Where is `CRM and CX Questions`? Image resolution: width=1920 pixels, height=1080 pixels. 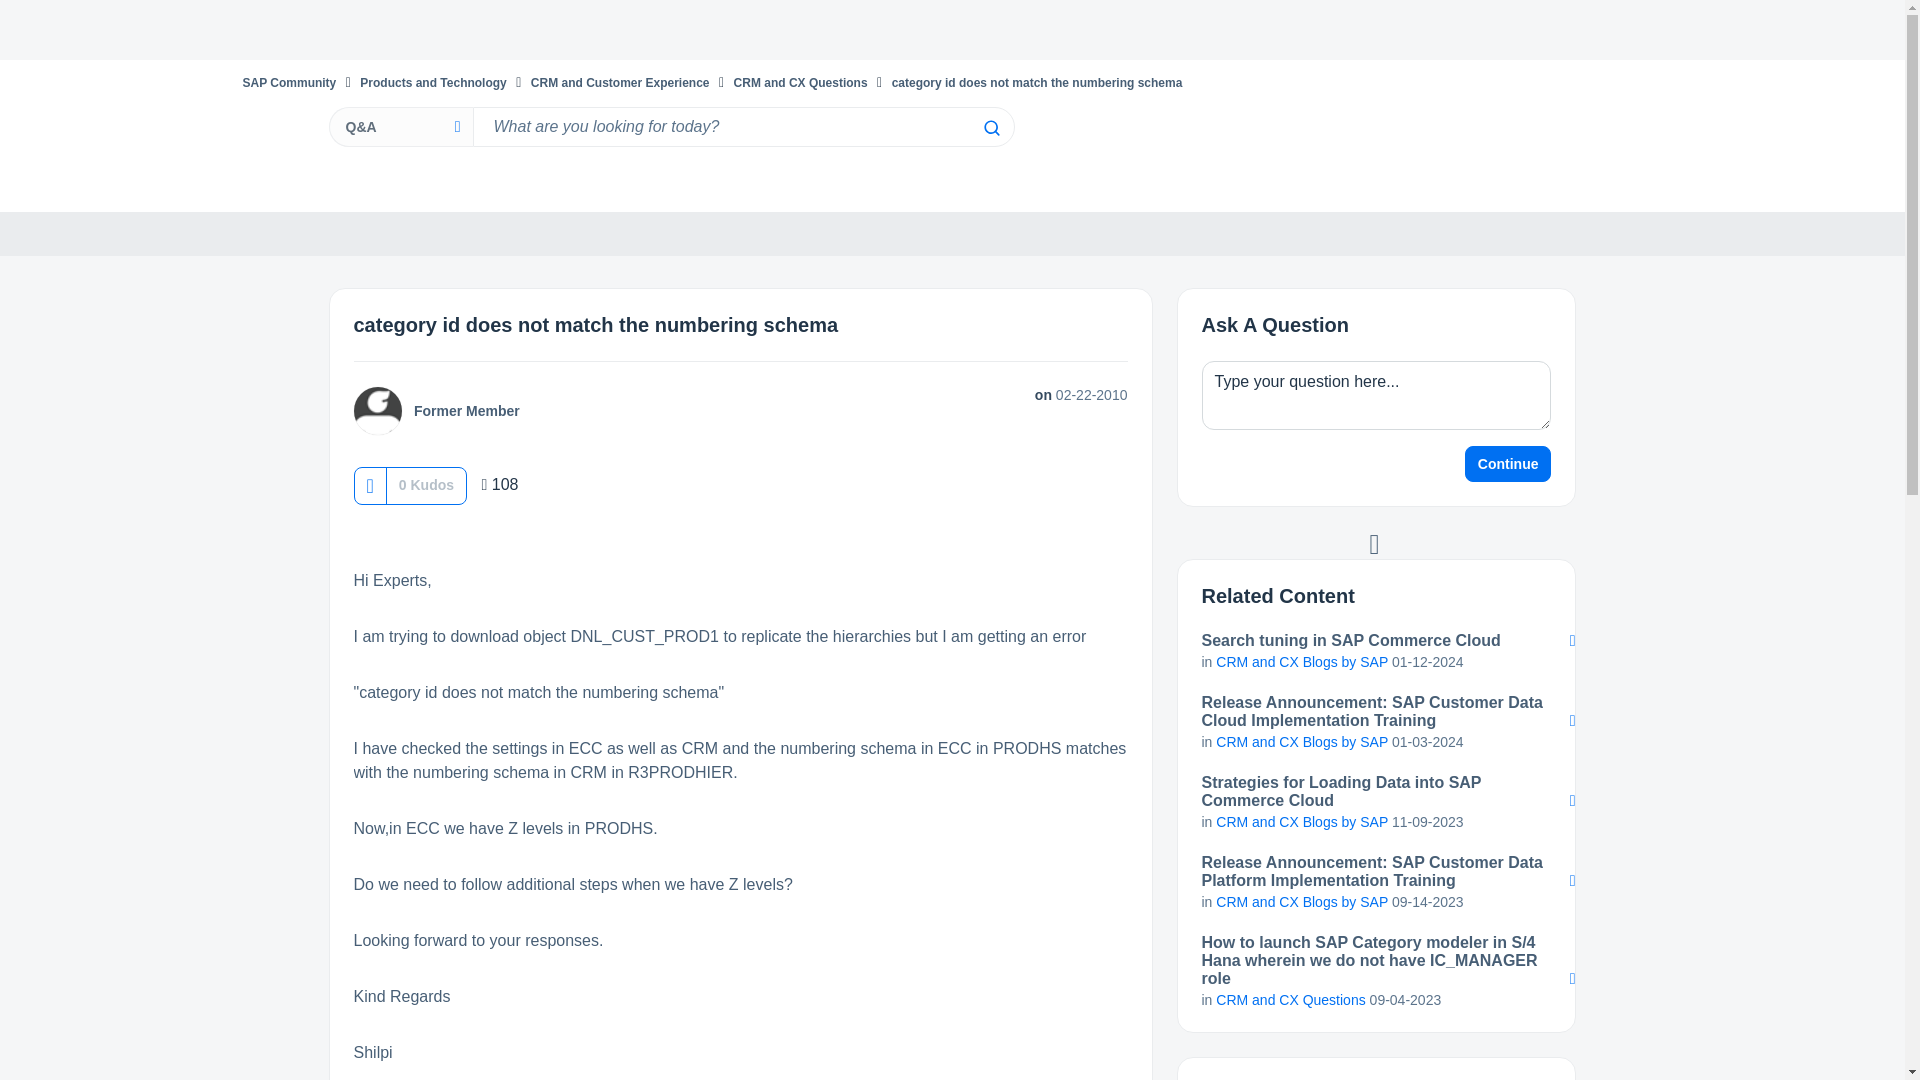 CRM and CX Questions is located at coordinates (800, 82).